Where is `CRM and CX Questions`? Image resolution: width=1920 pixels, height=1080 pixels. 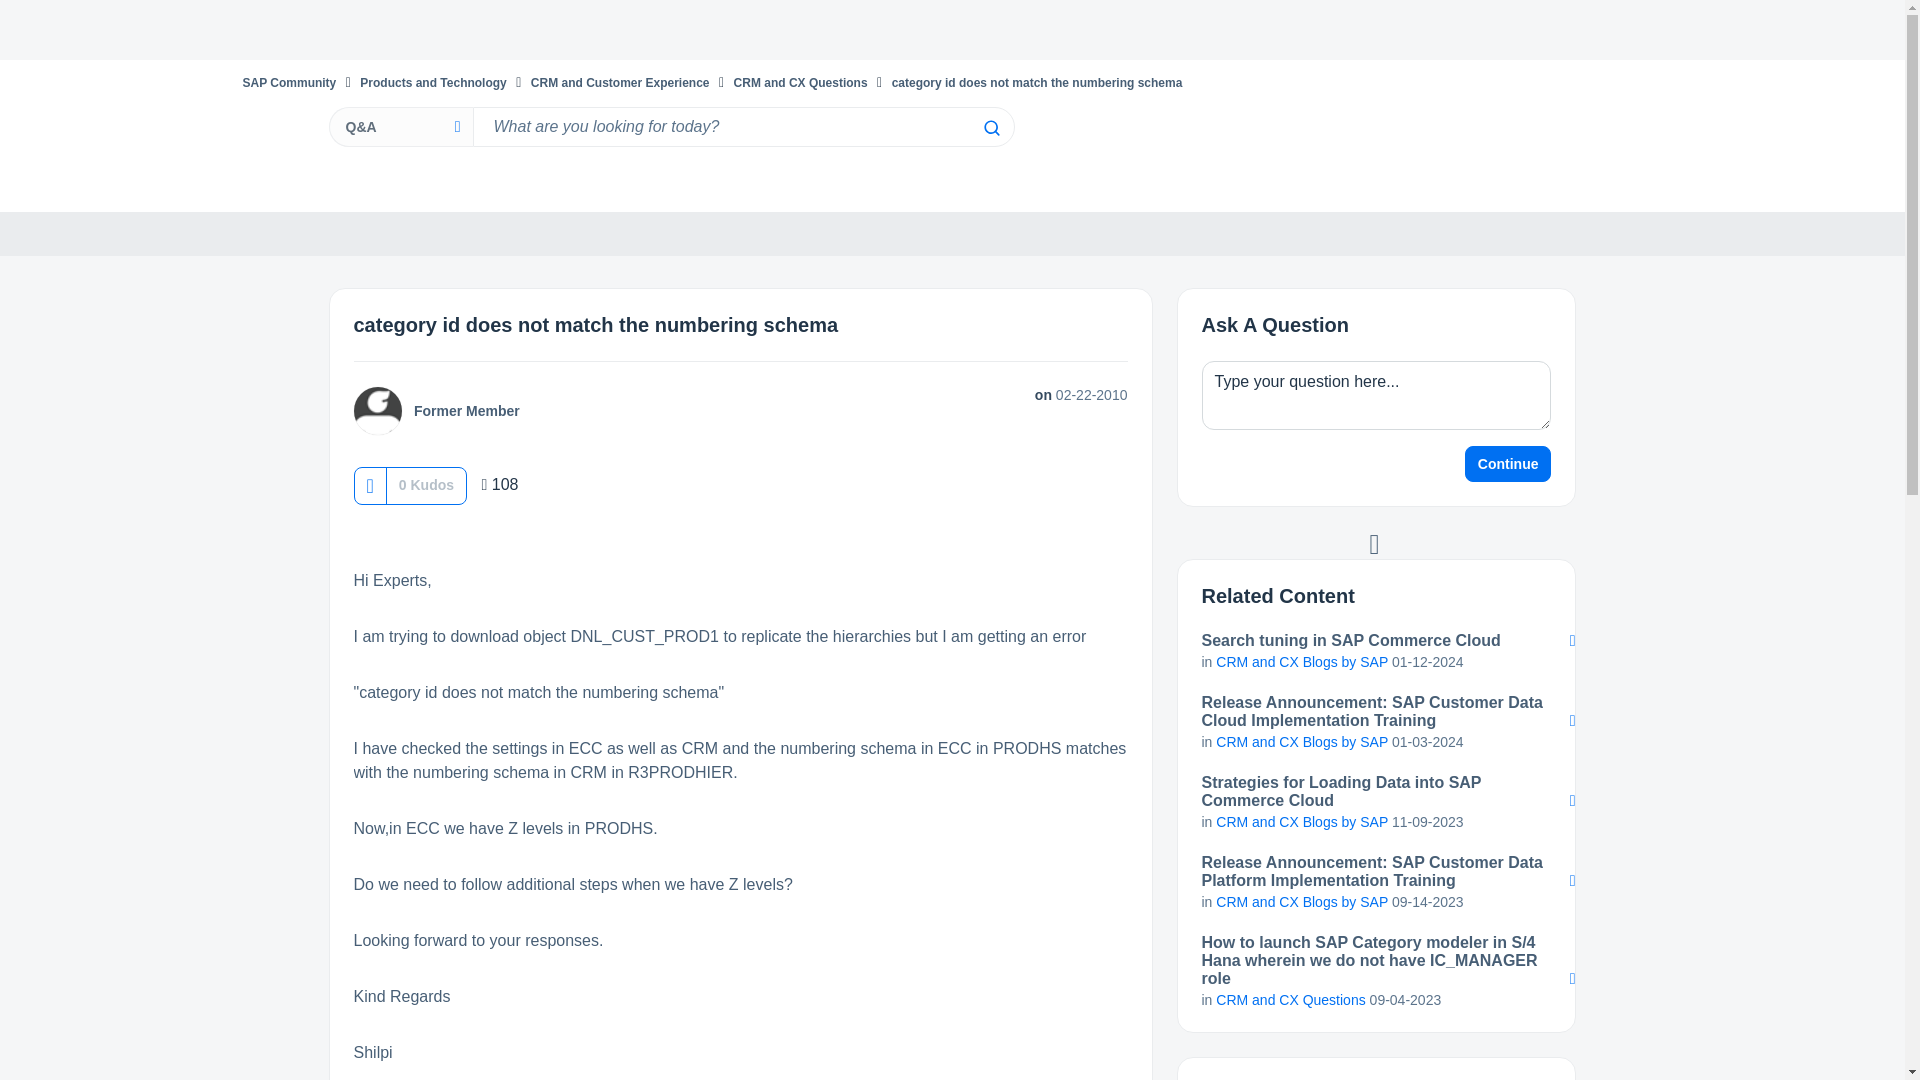 CRM and CX Questions is located at coordinates (800, 82).